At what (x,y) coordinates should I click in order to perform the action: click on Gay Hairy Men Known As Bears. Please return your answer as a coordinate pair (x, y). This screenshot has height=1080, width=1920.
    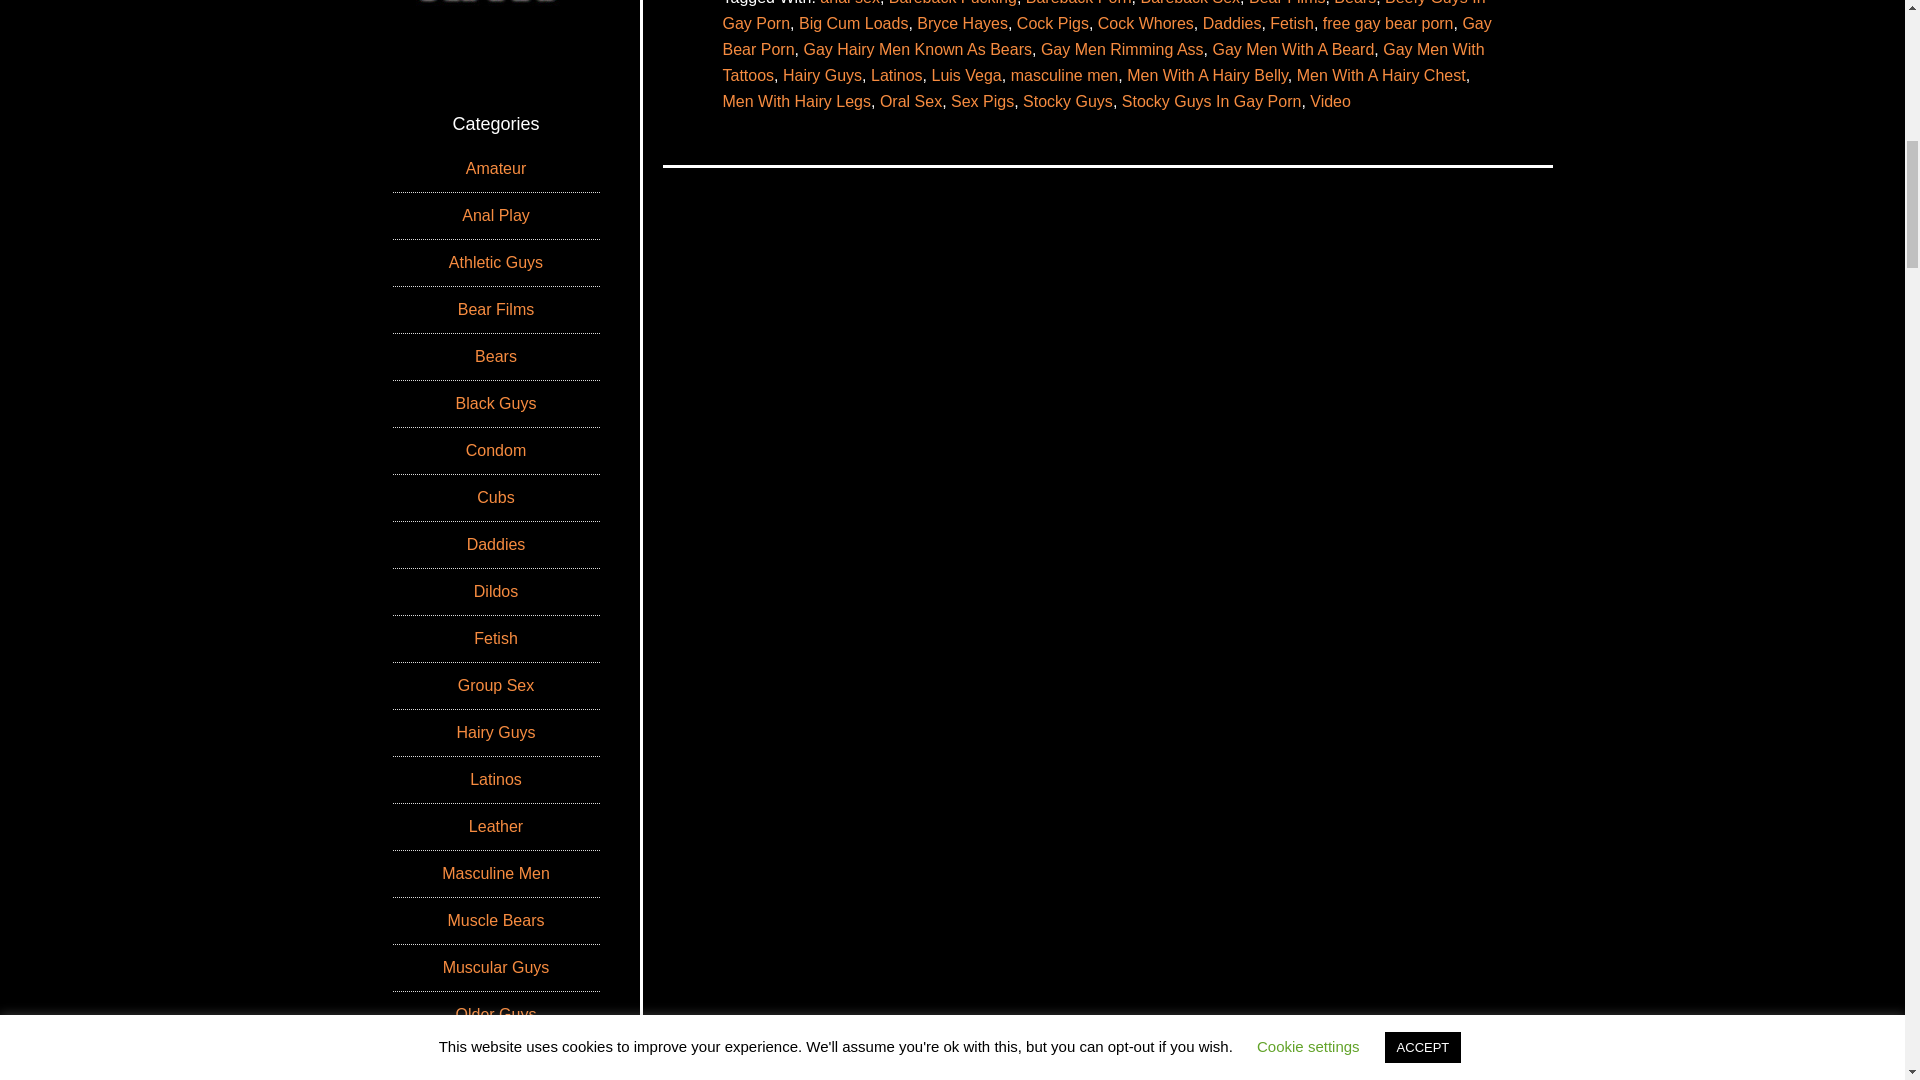
    Looking at the image, I should click on (917, 50).